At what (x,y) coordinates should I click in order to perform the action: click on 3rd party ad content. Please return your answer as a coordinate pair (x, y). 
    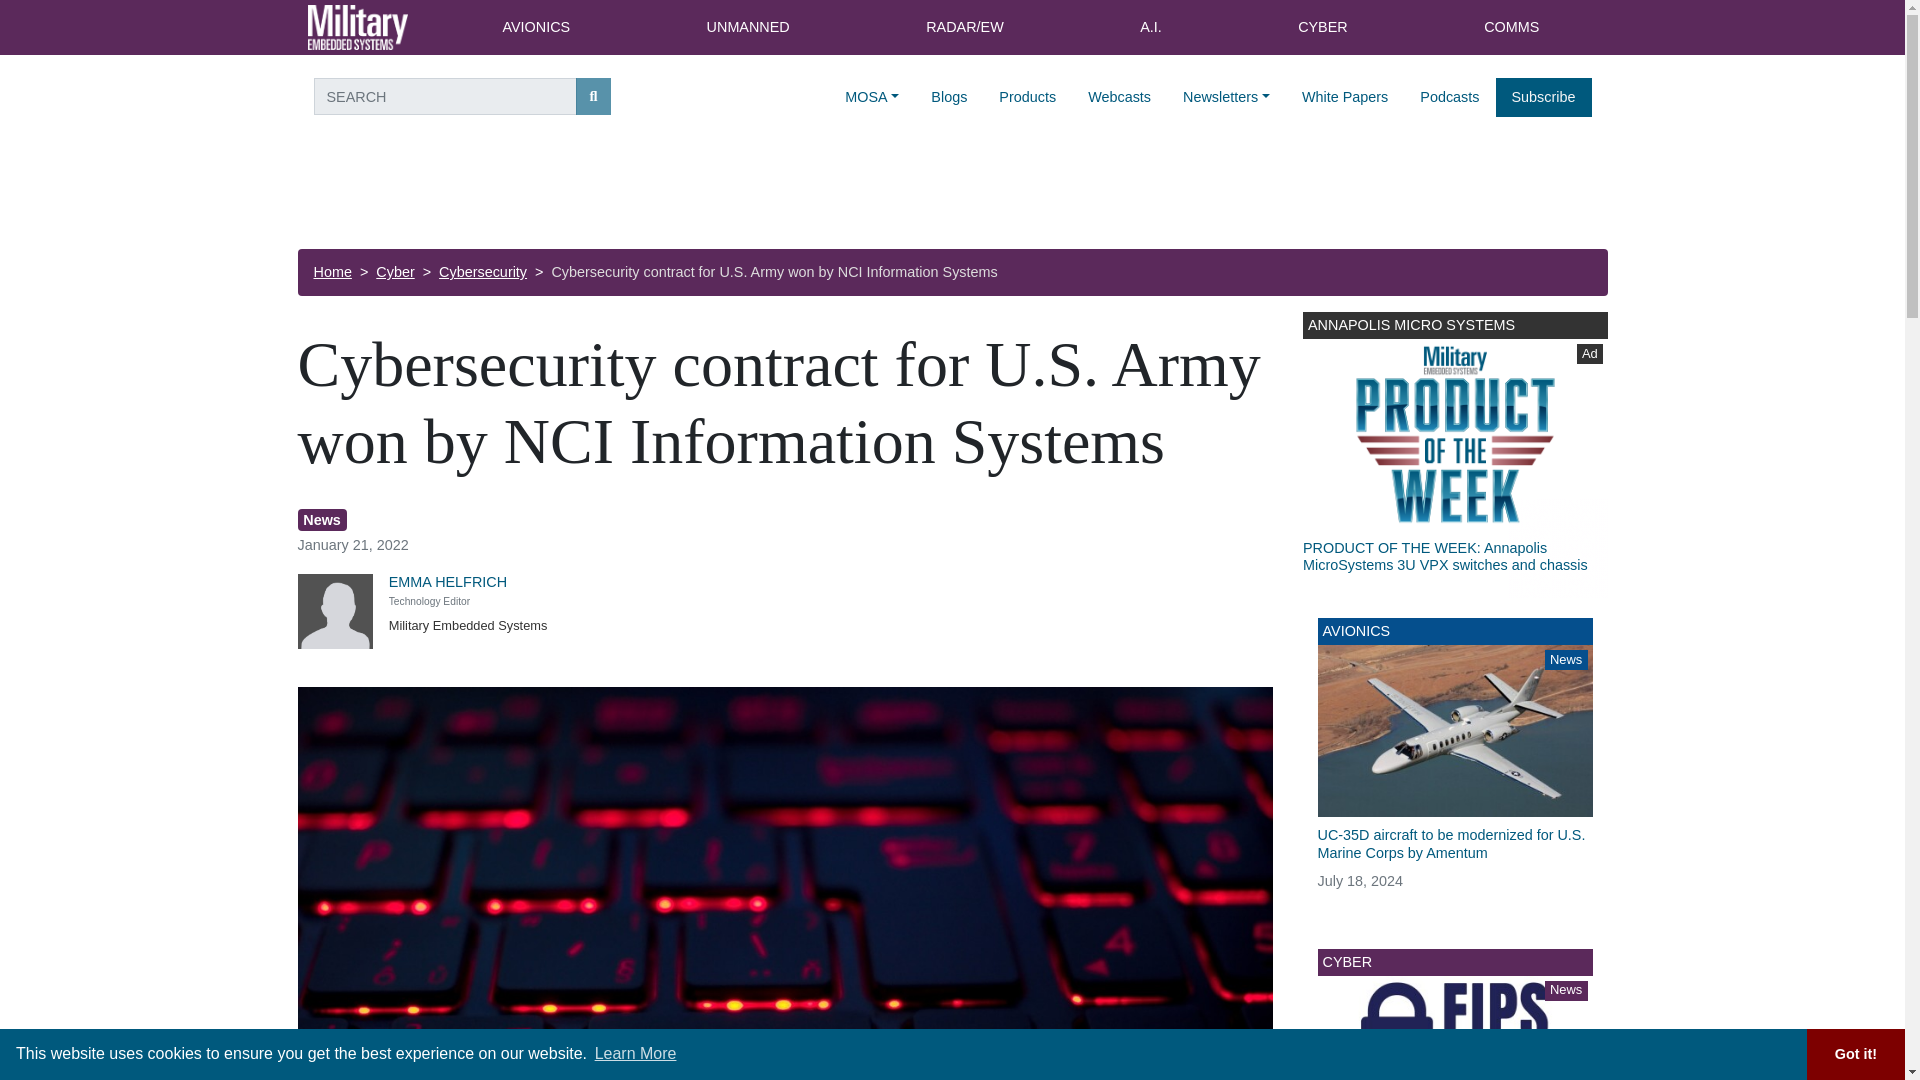
    Looking at the image, I should click on (1454, 455).